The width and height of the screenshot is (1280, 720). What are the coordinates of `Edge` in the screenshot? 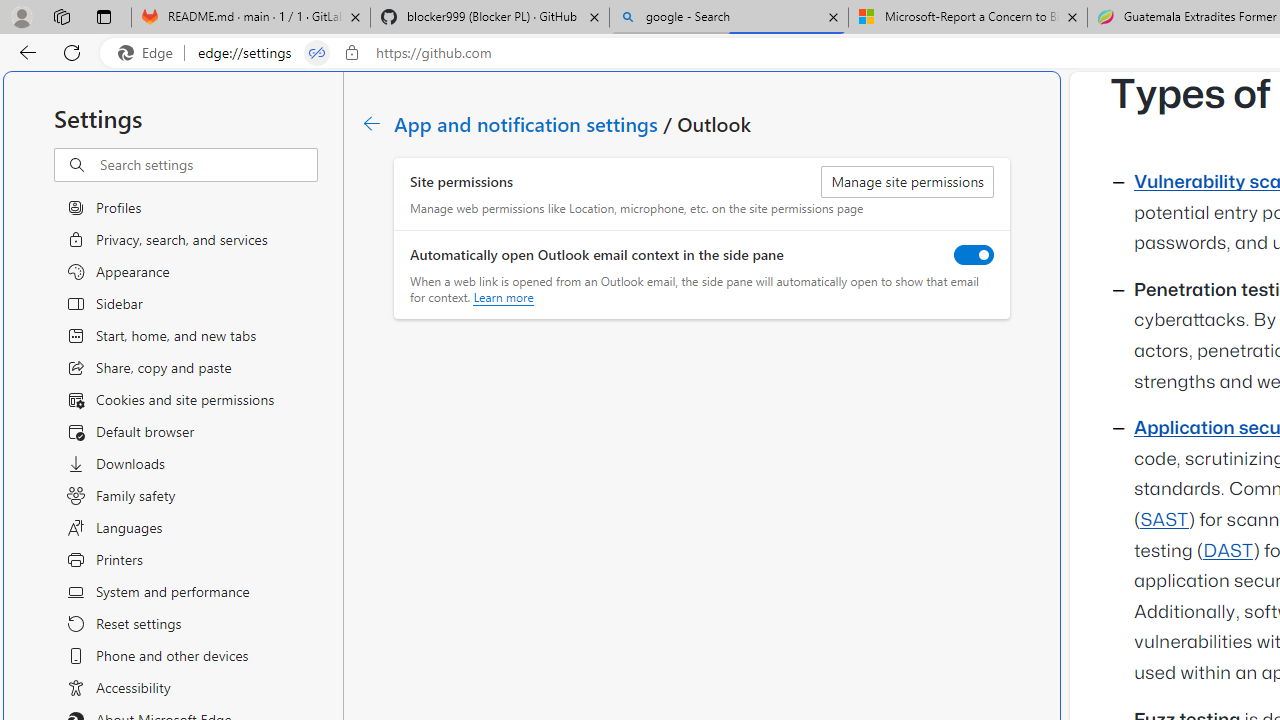 It's located at (150, 53).